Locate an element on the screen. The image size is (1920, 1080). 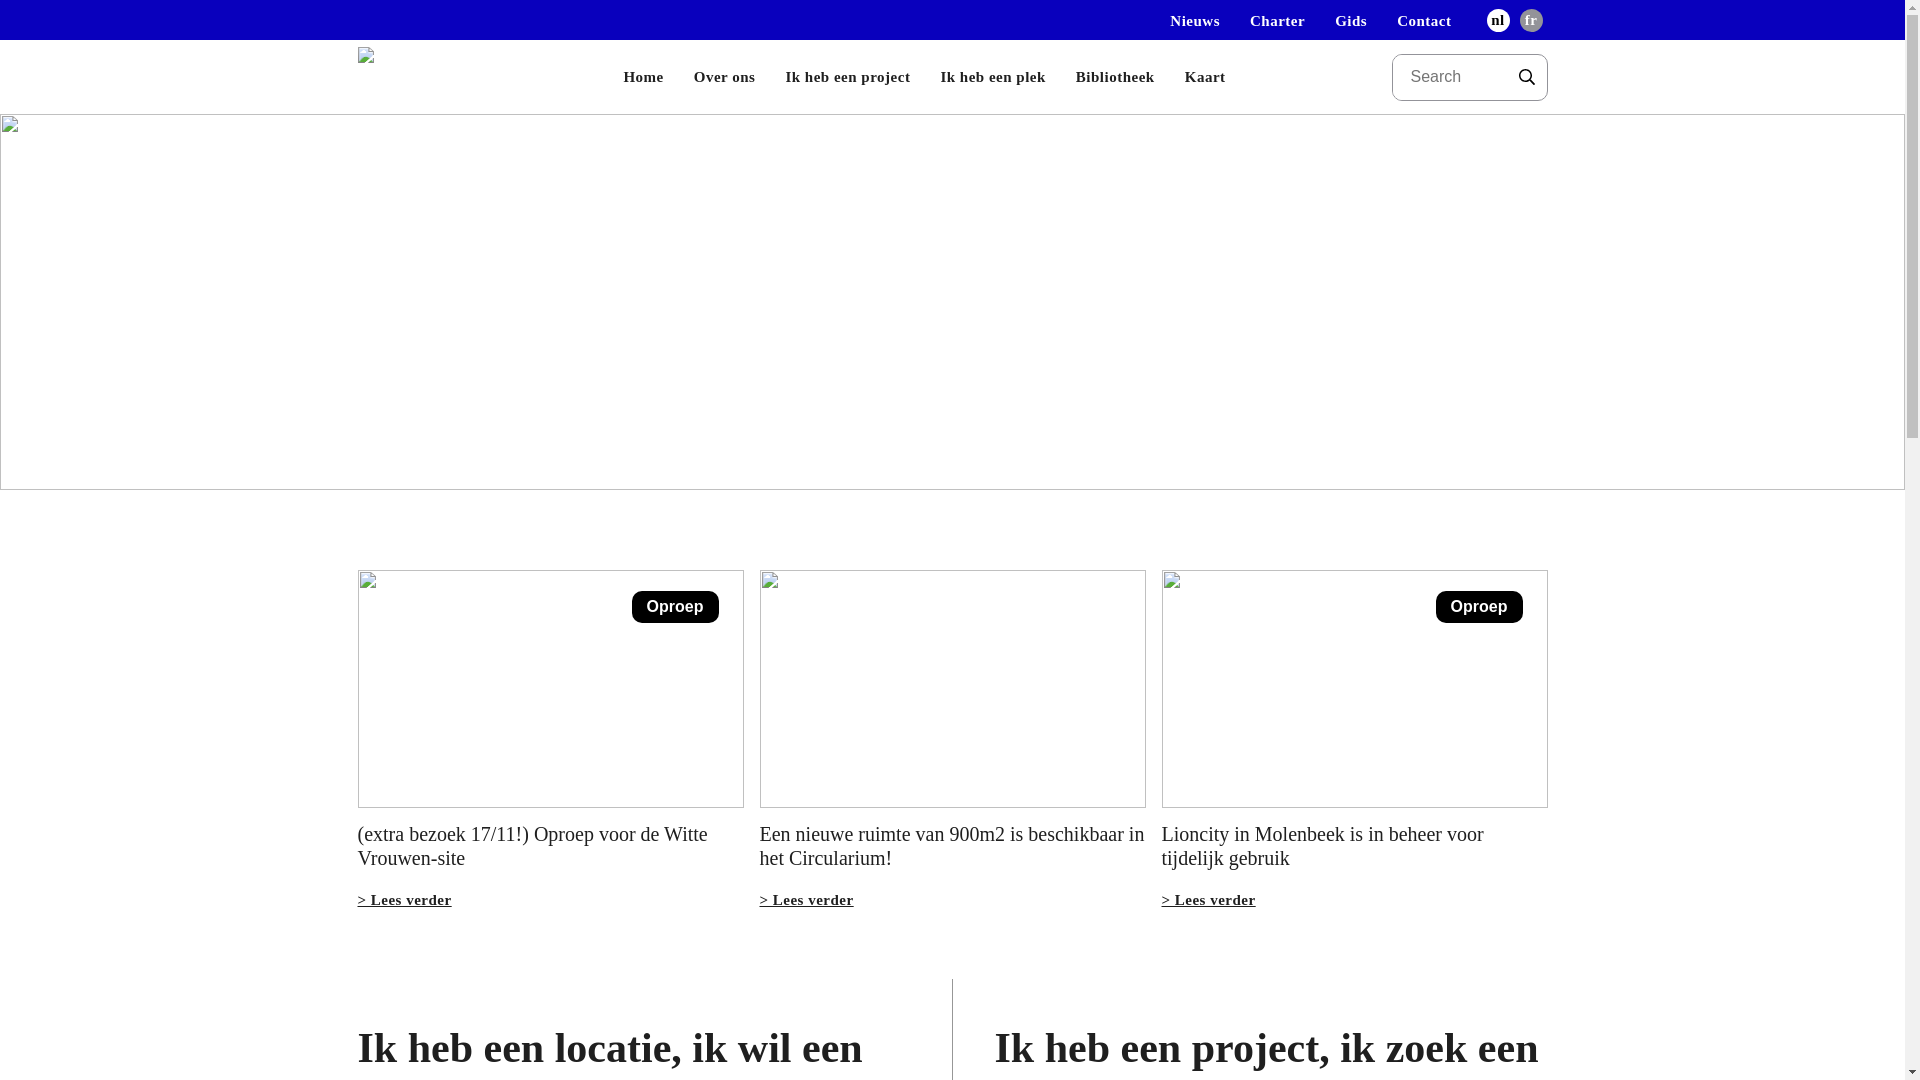
nl is located at coordinates (1498, 21).